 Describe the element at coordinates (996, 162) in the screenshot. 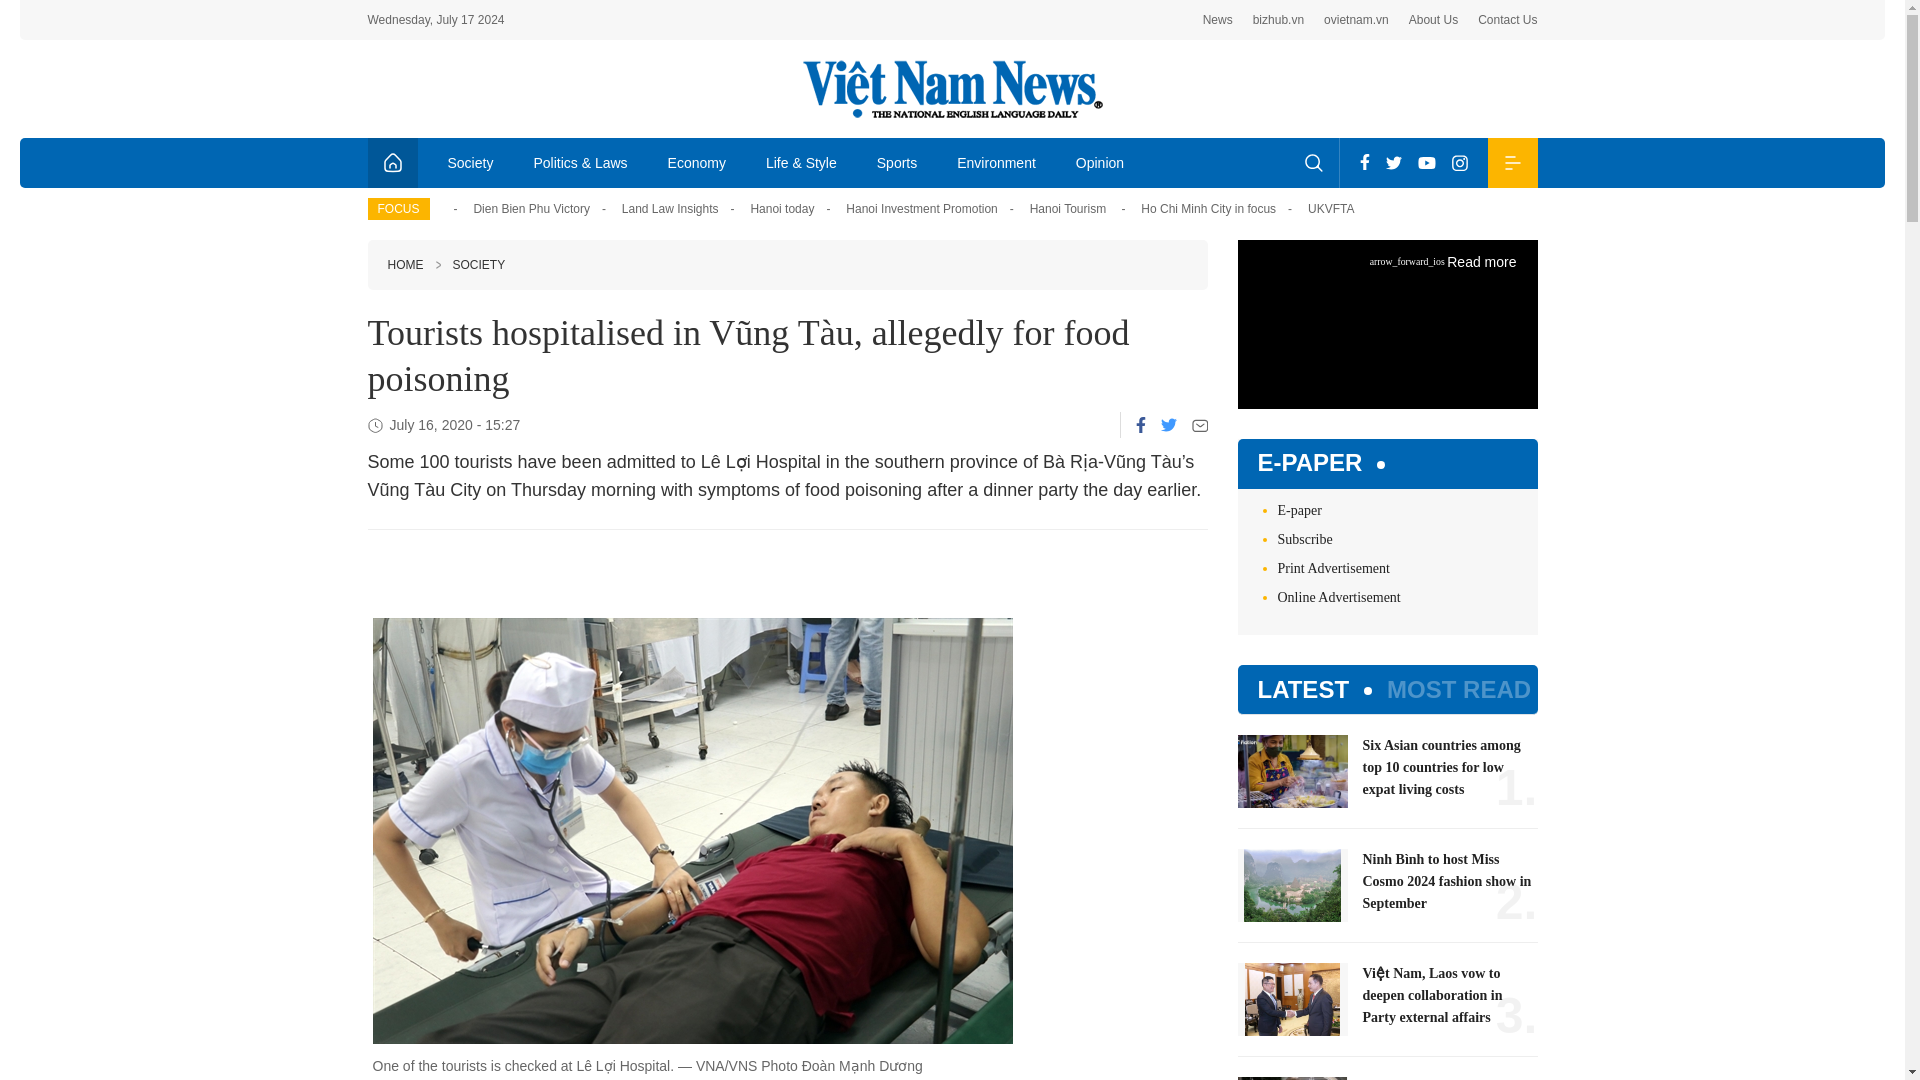

I see `Environment` at that location.